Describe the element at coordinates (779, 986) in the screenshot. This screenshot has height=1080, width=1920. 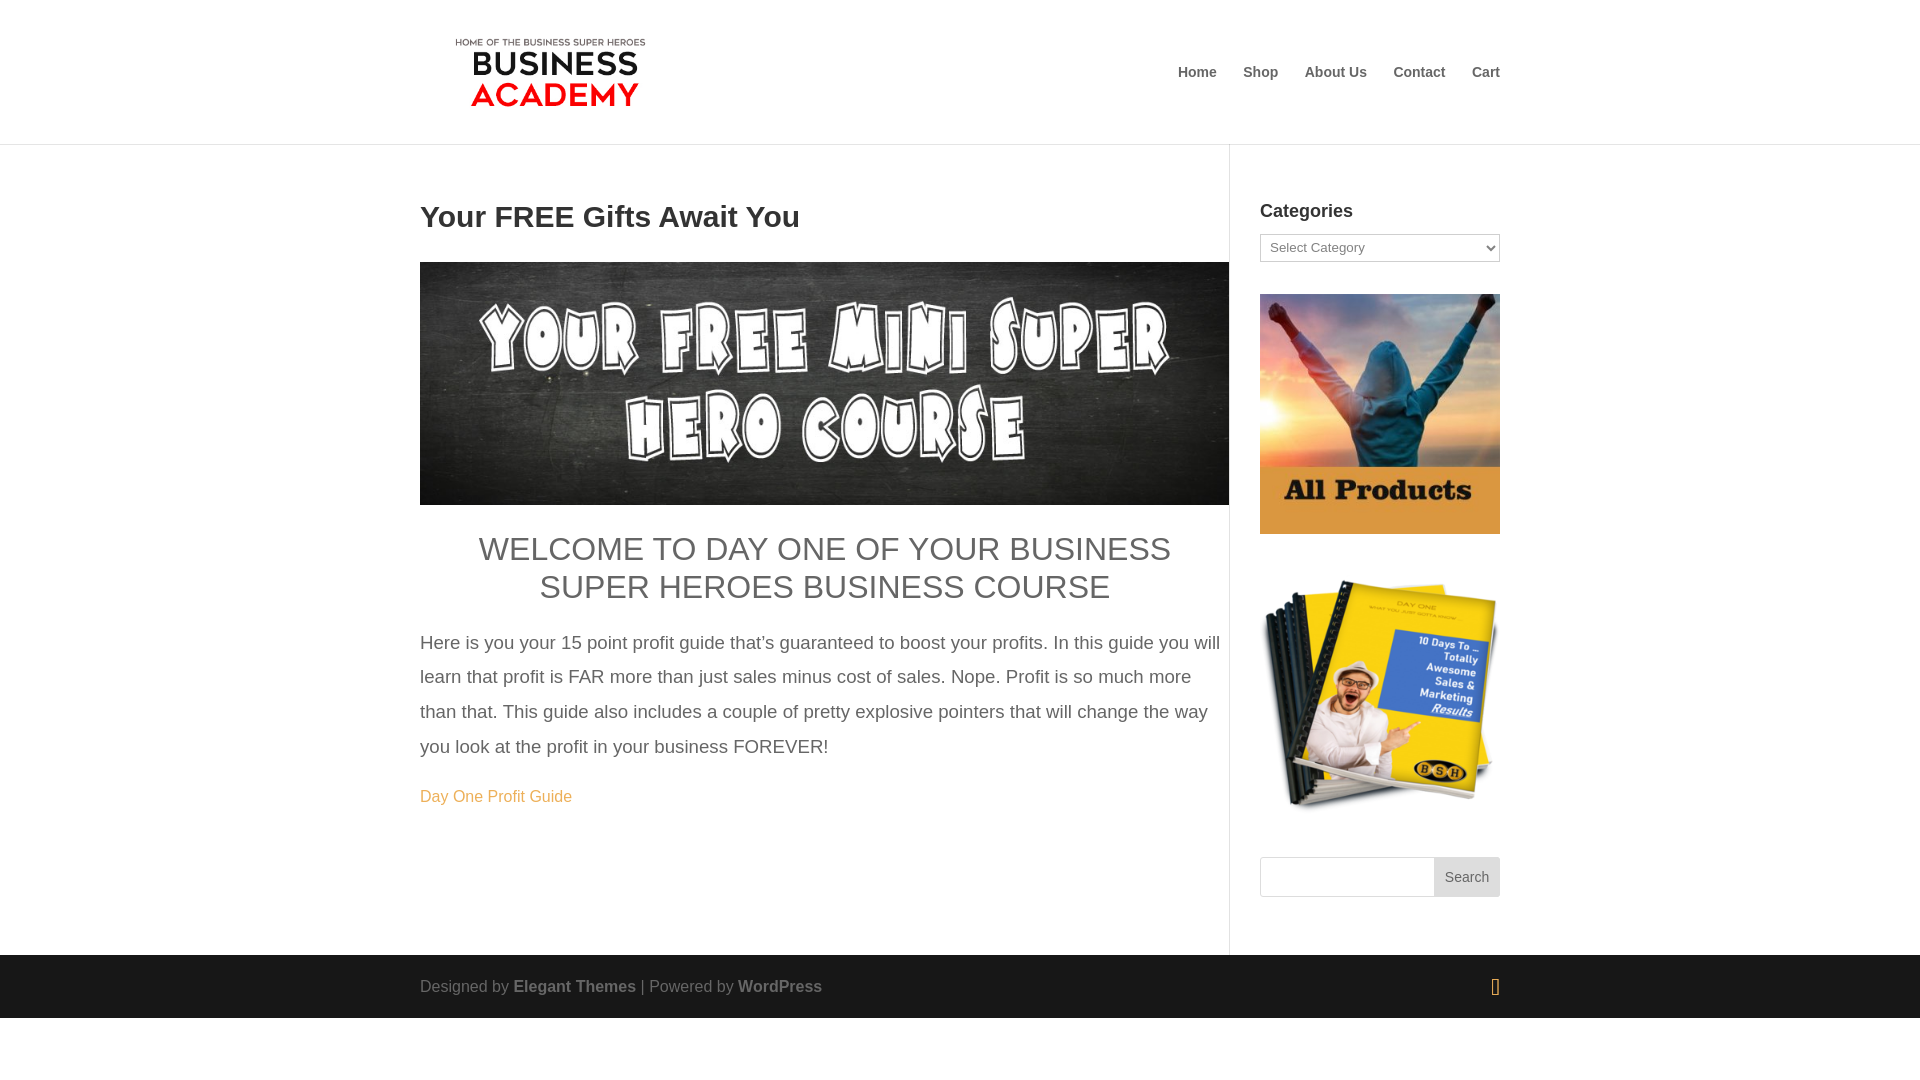
I see `WordPress` at that location.